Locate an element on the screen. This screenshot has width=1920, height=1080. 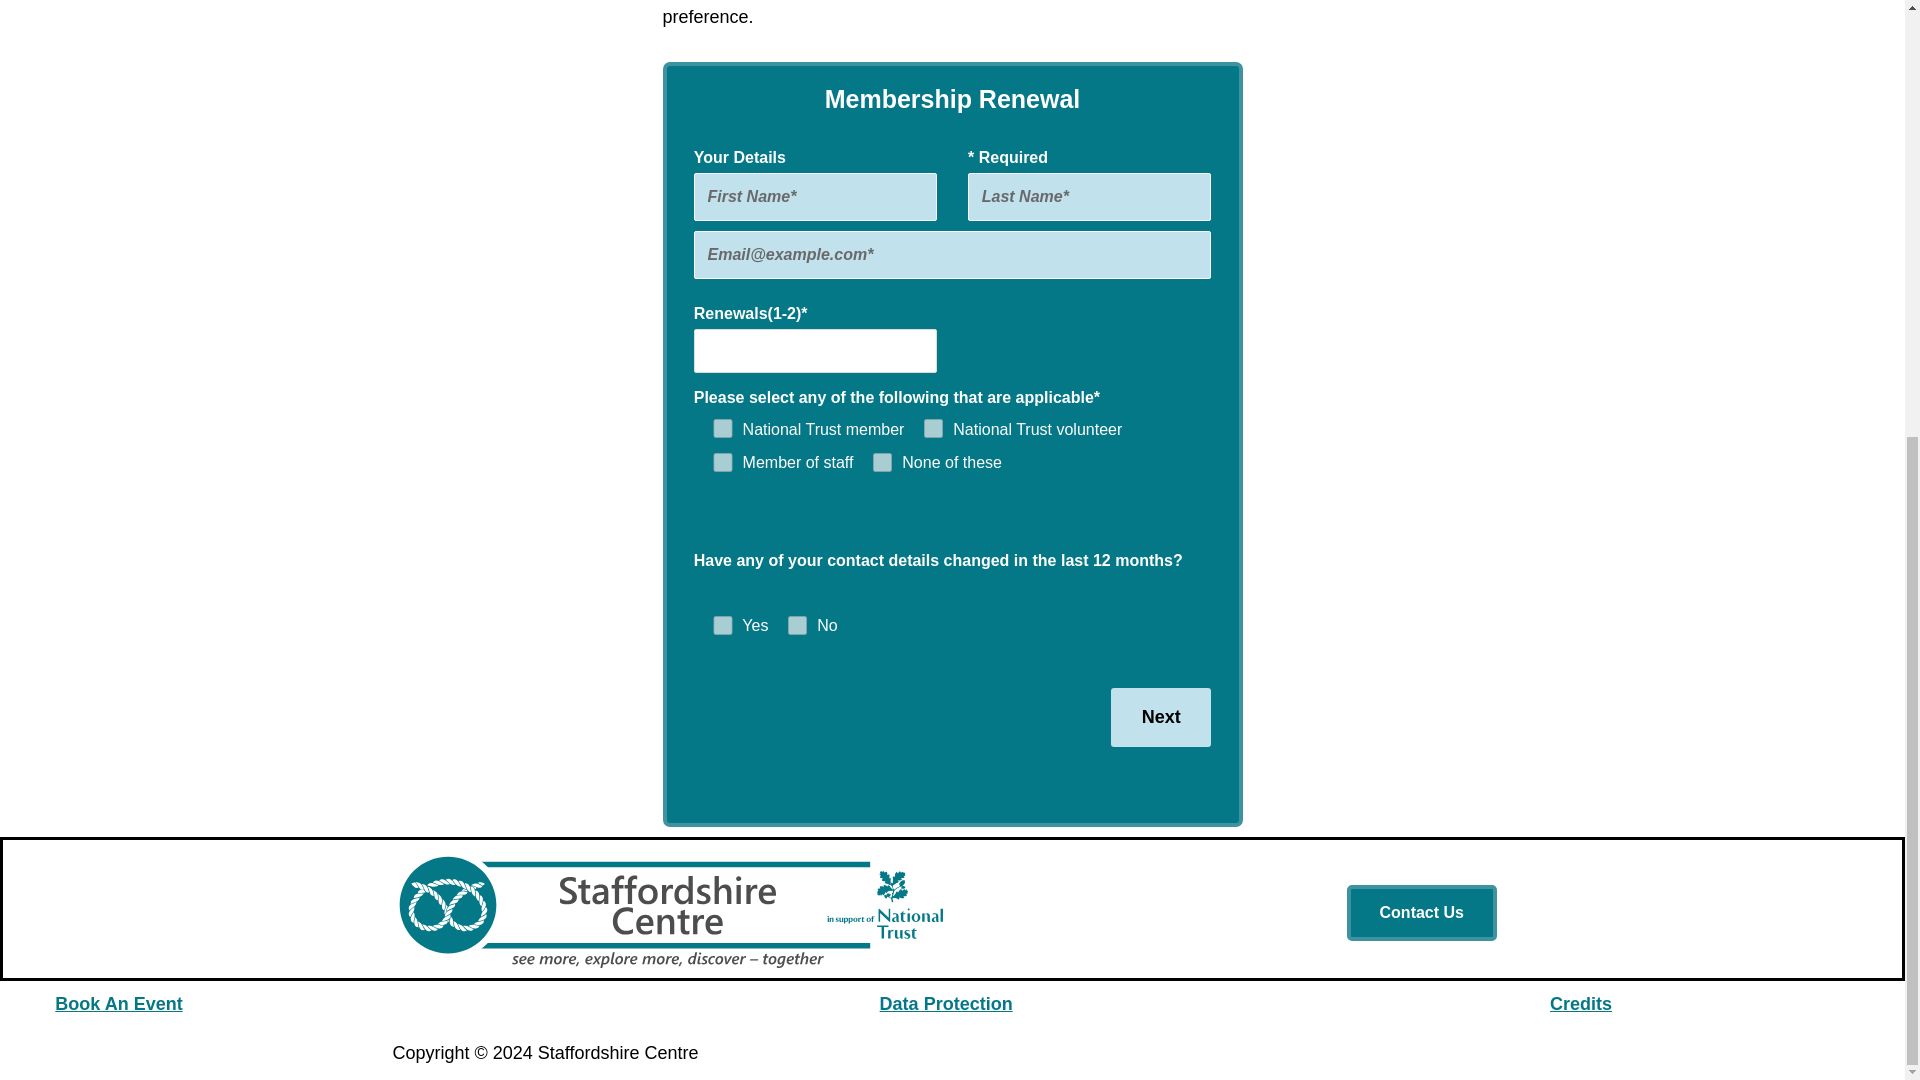
Next is located at coordinates (1161, 717).